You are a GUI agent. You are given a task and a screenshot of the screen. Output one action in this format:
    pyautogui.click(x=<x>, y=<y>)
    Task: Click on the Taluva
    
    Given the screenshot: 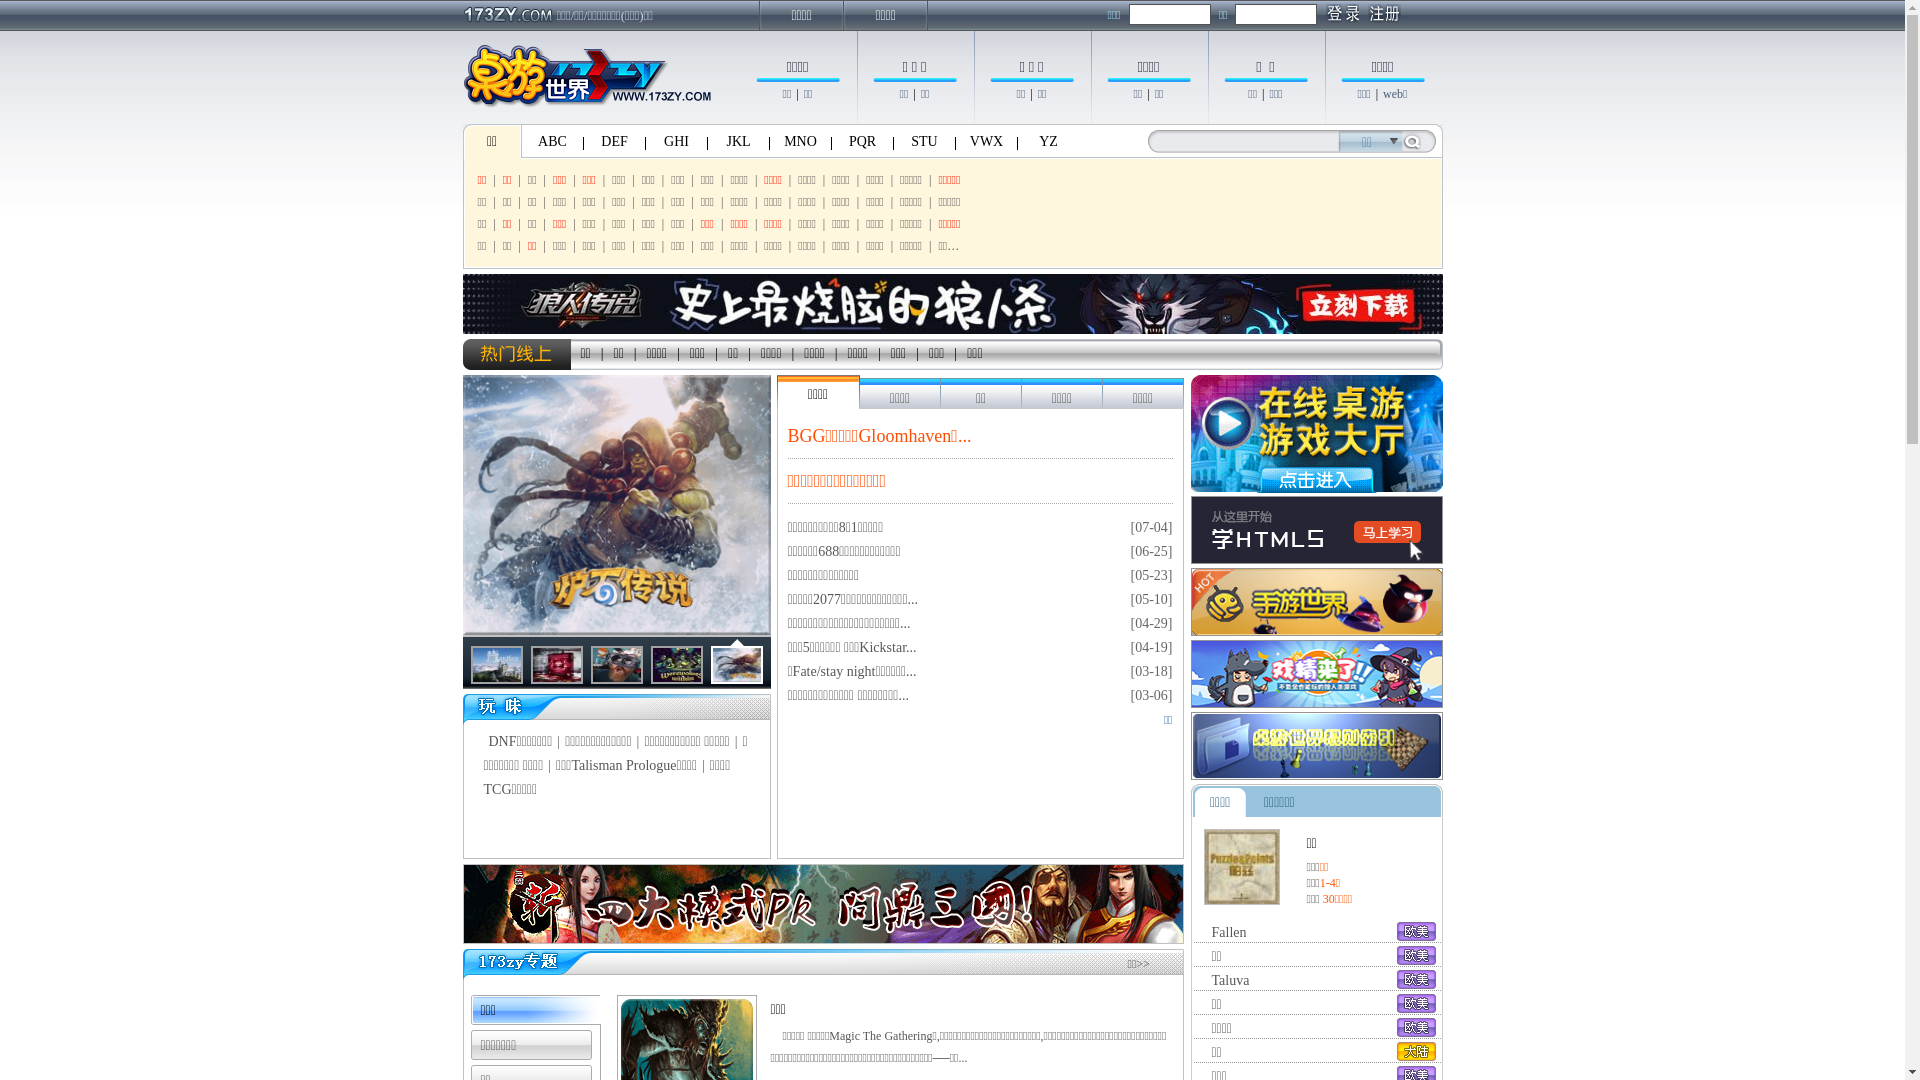 What is the action you would take?
    pyautogui.click(x=1231, y=980)
    